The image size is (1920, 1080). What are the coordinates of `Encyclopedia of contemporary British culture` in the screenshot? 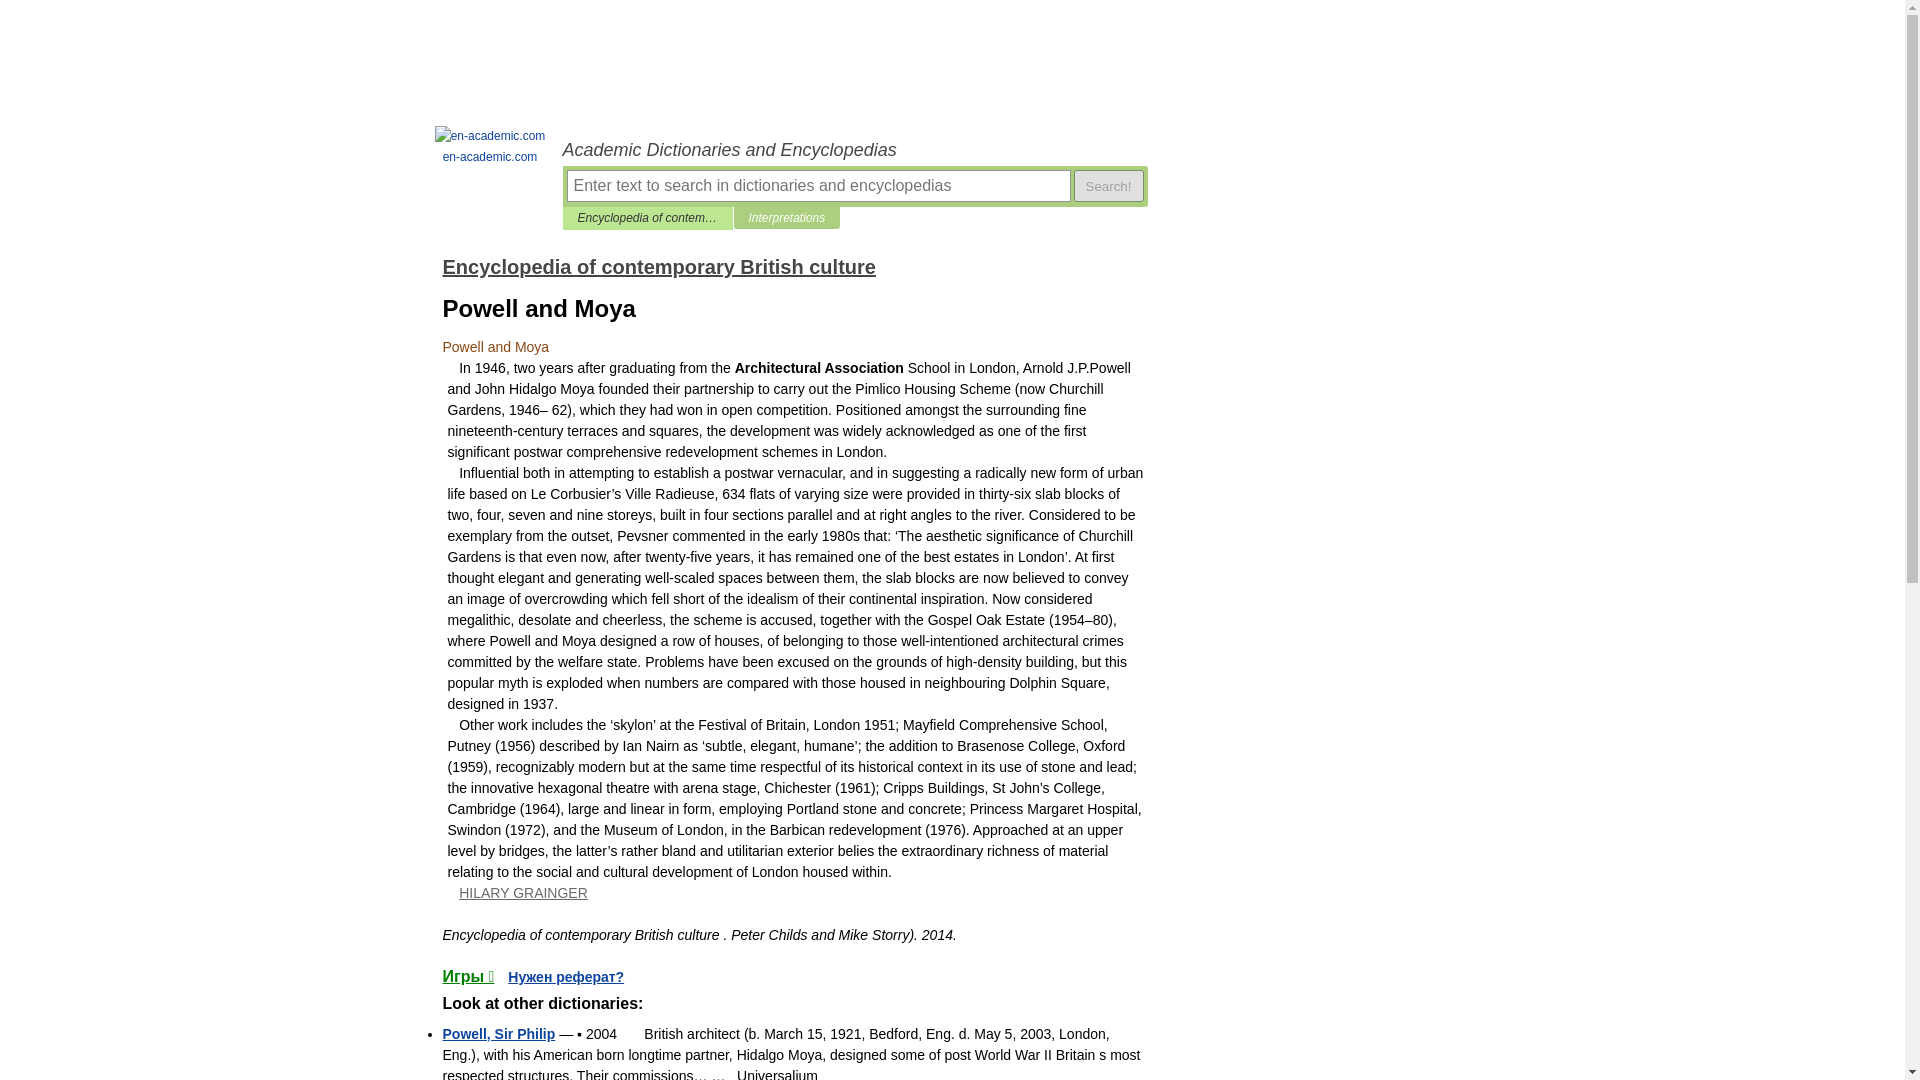 It's located at (648, 218).